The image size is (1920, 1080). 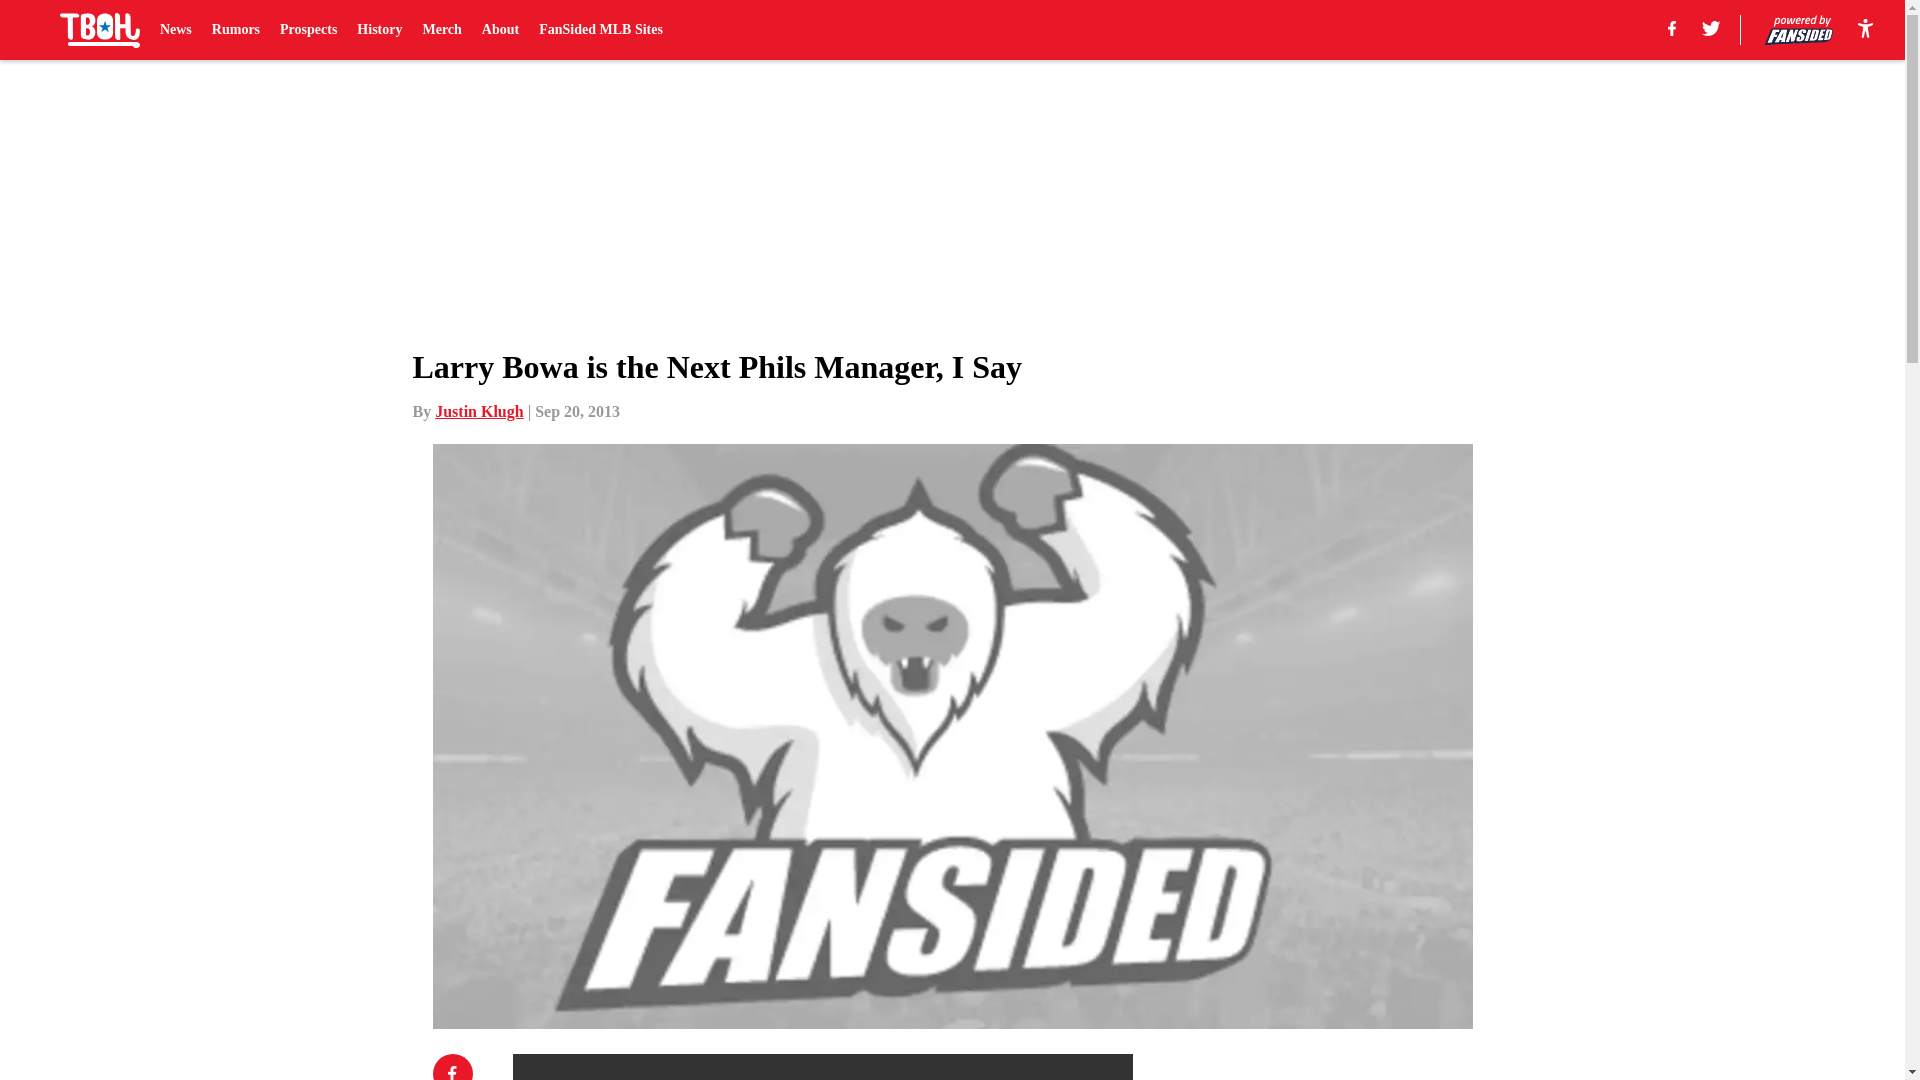 I want to click on News, so click(x=176, y=30).